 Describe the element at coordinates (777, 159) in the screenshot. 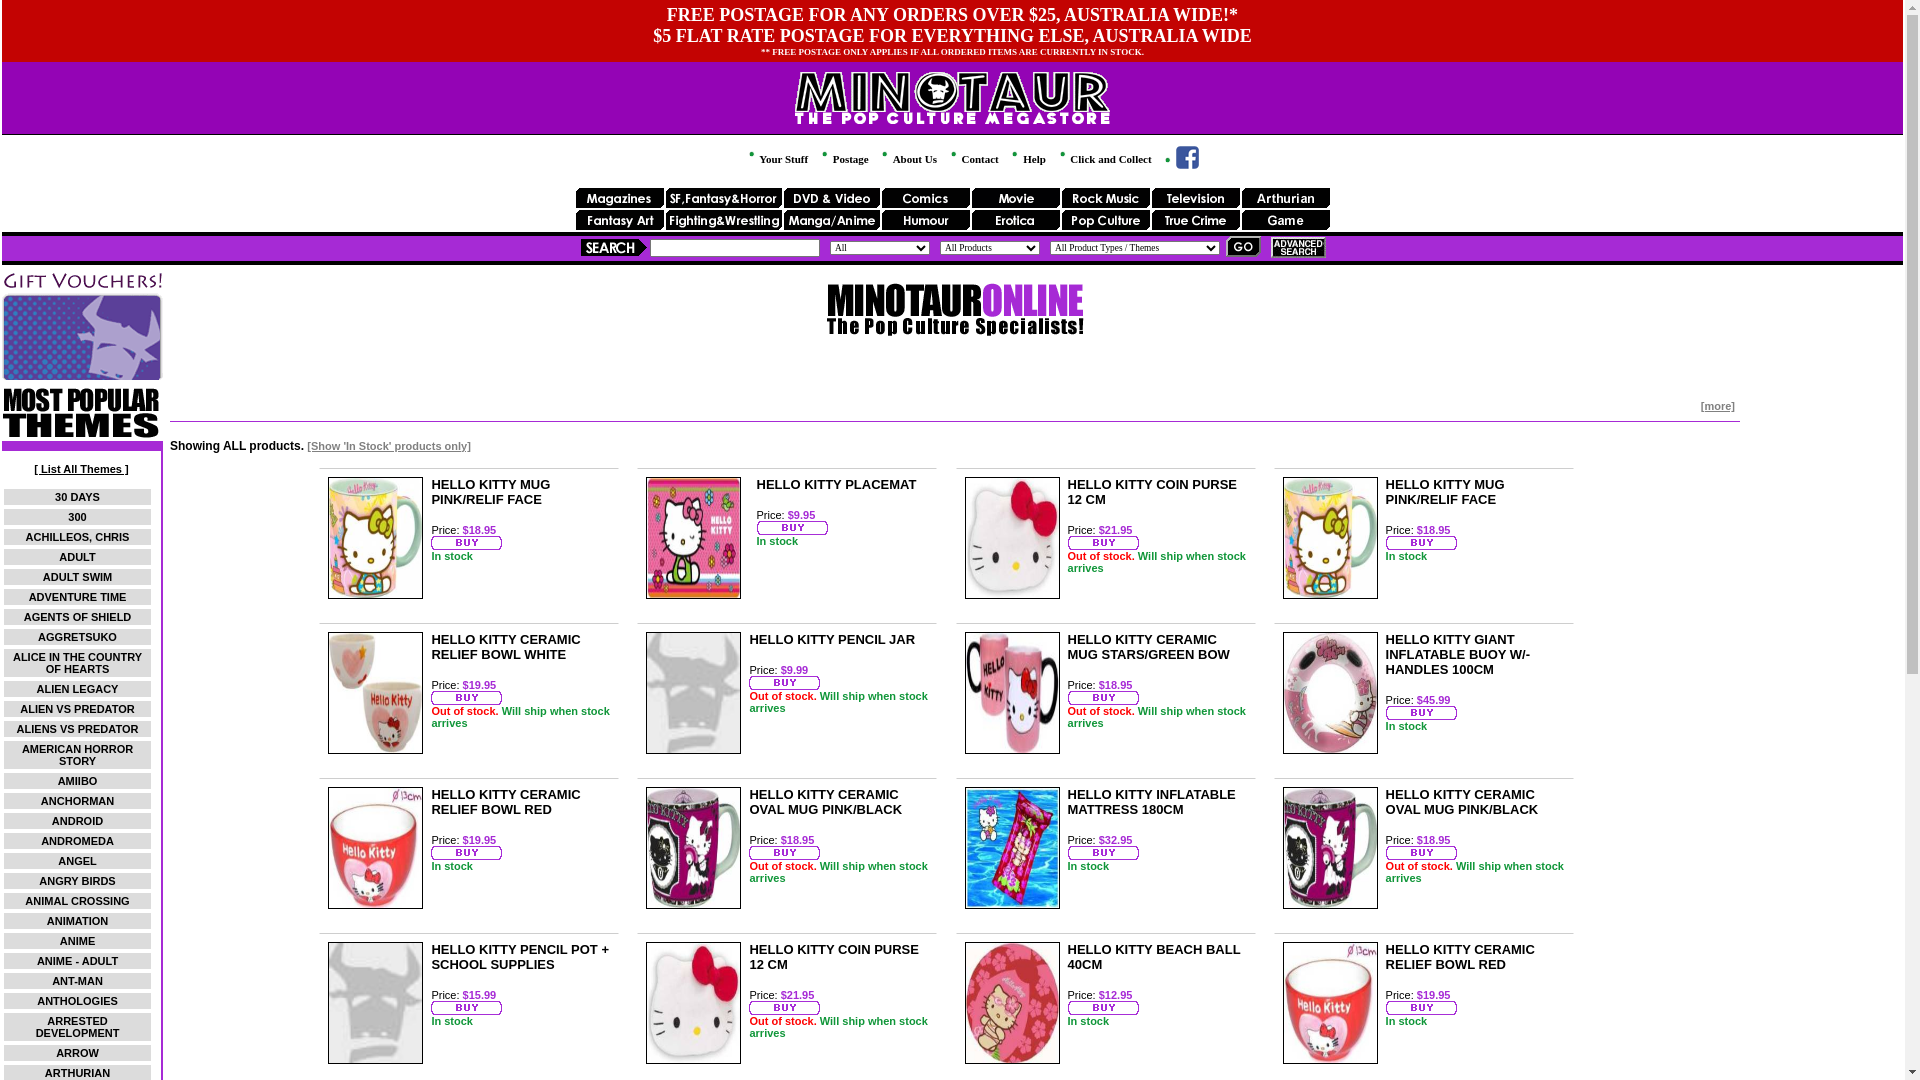

I see ` Your Stuff` at that location.